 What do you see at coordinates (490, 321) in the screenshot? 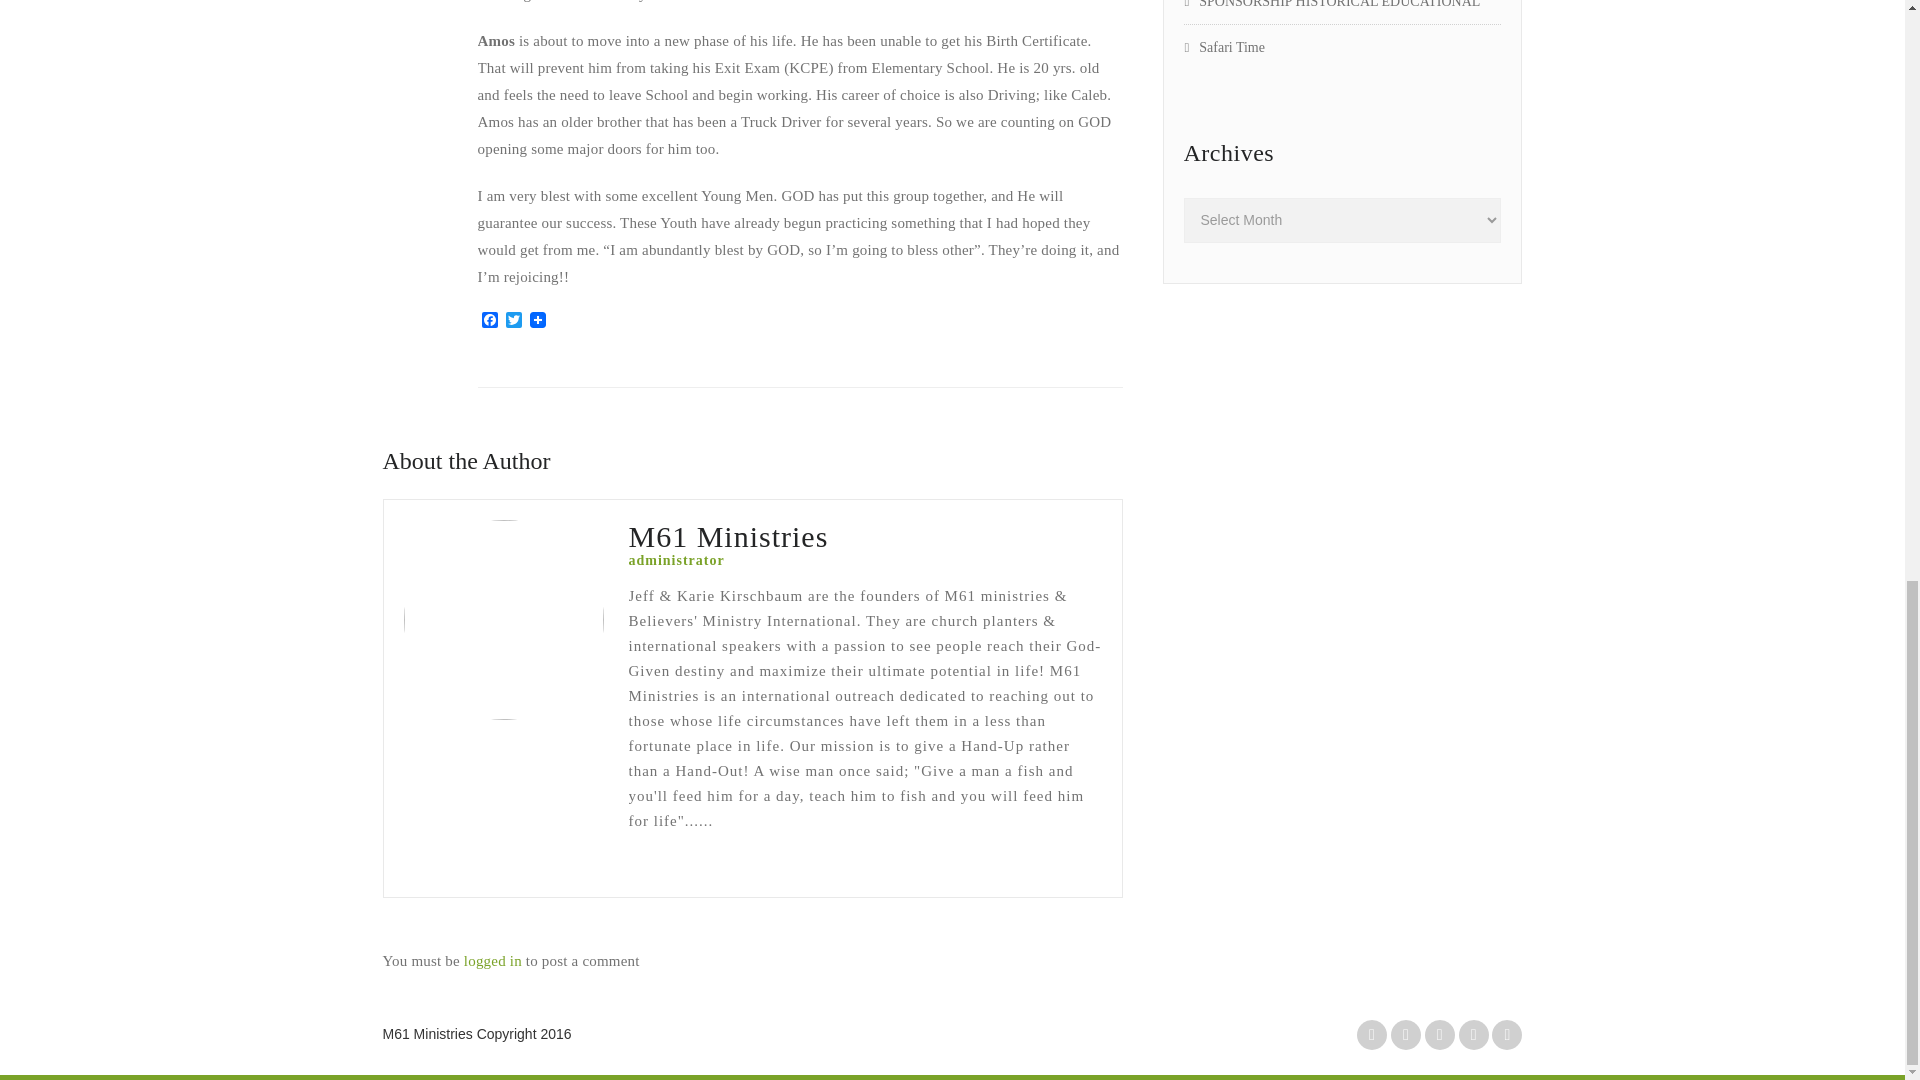
I see `Facebook` at bounding box center [490, 321].